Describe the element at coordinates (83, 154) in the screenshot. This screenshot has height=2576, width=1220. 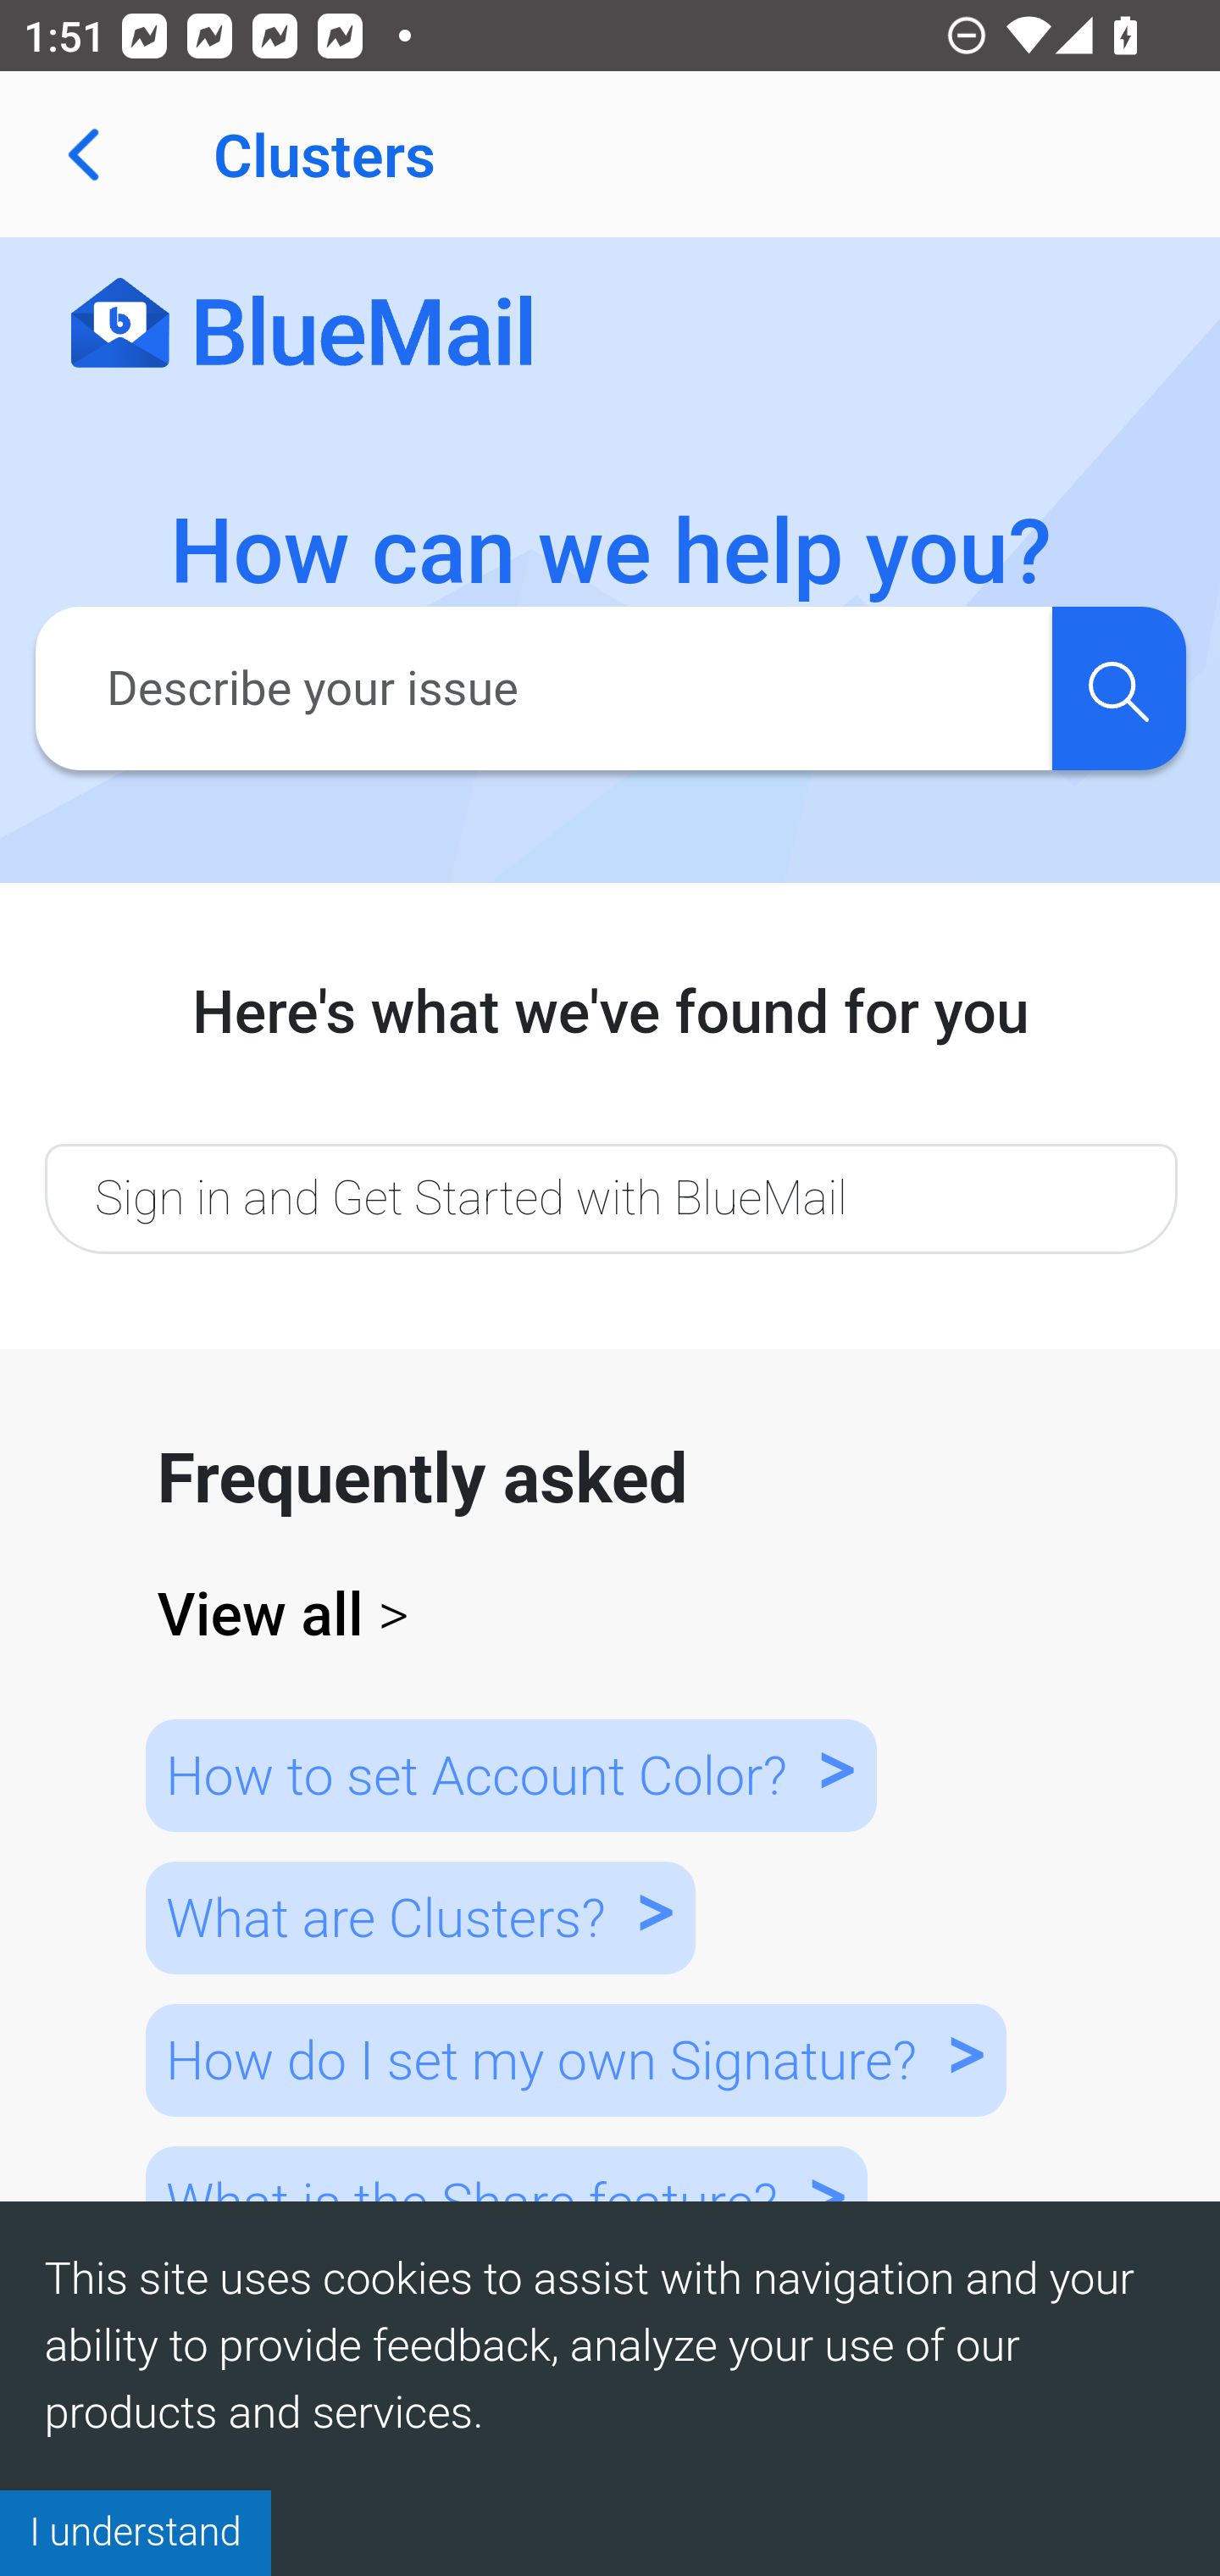
I see `Navigate up` at that location.